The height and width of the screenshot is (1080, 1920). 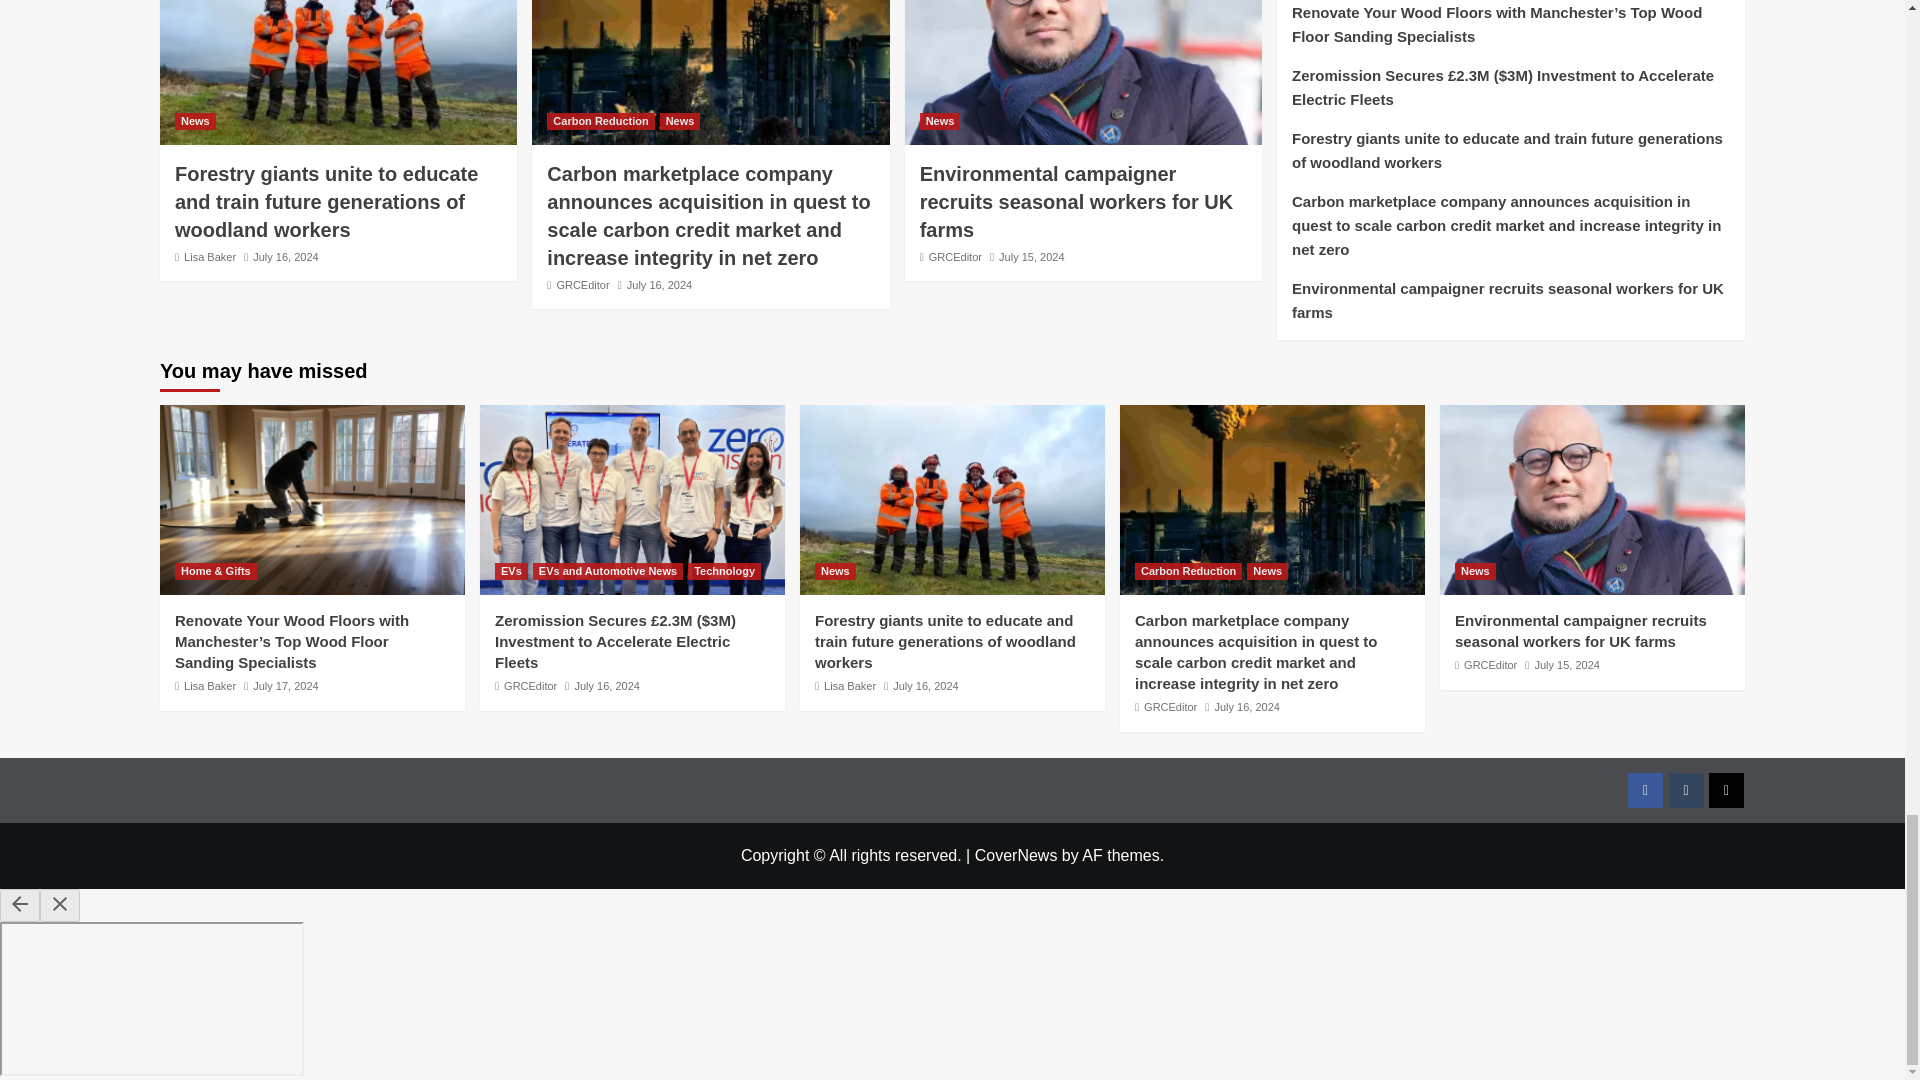 What do you see at coordinates (600, 121) in the screenshot?
I see `Carbon Reduction` at bounding box center [600, 121].